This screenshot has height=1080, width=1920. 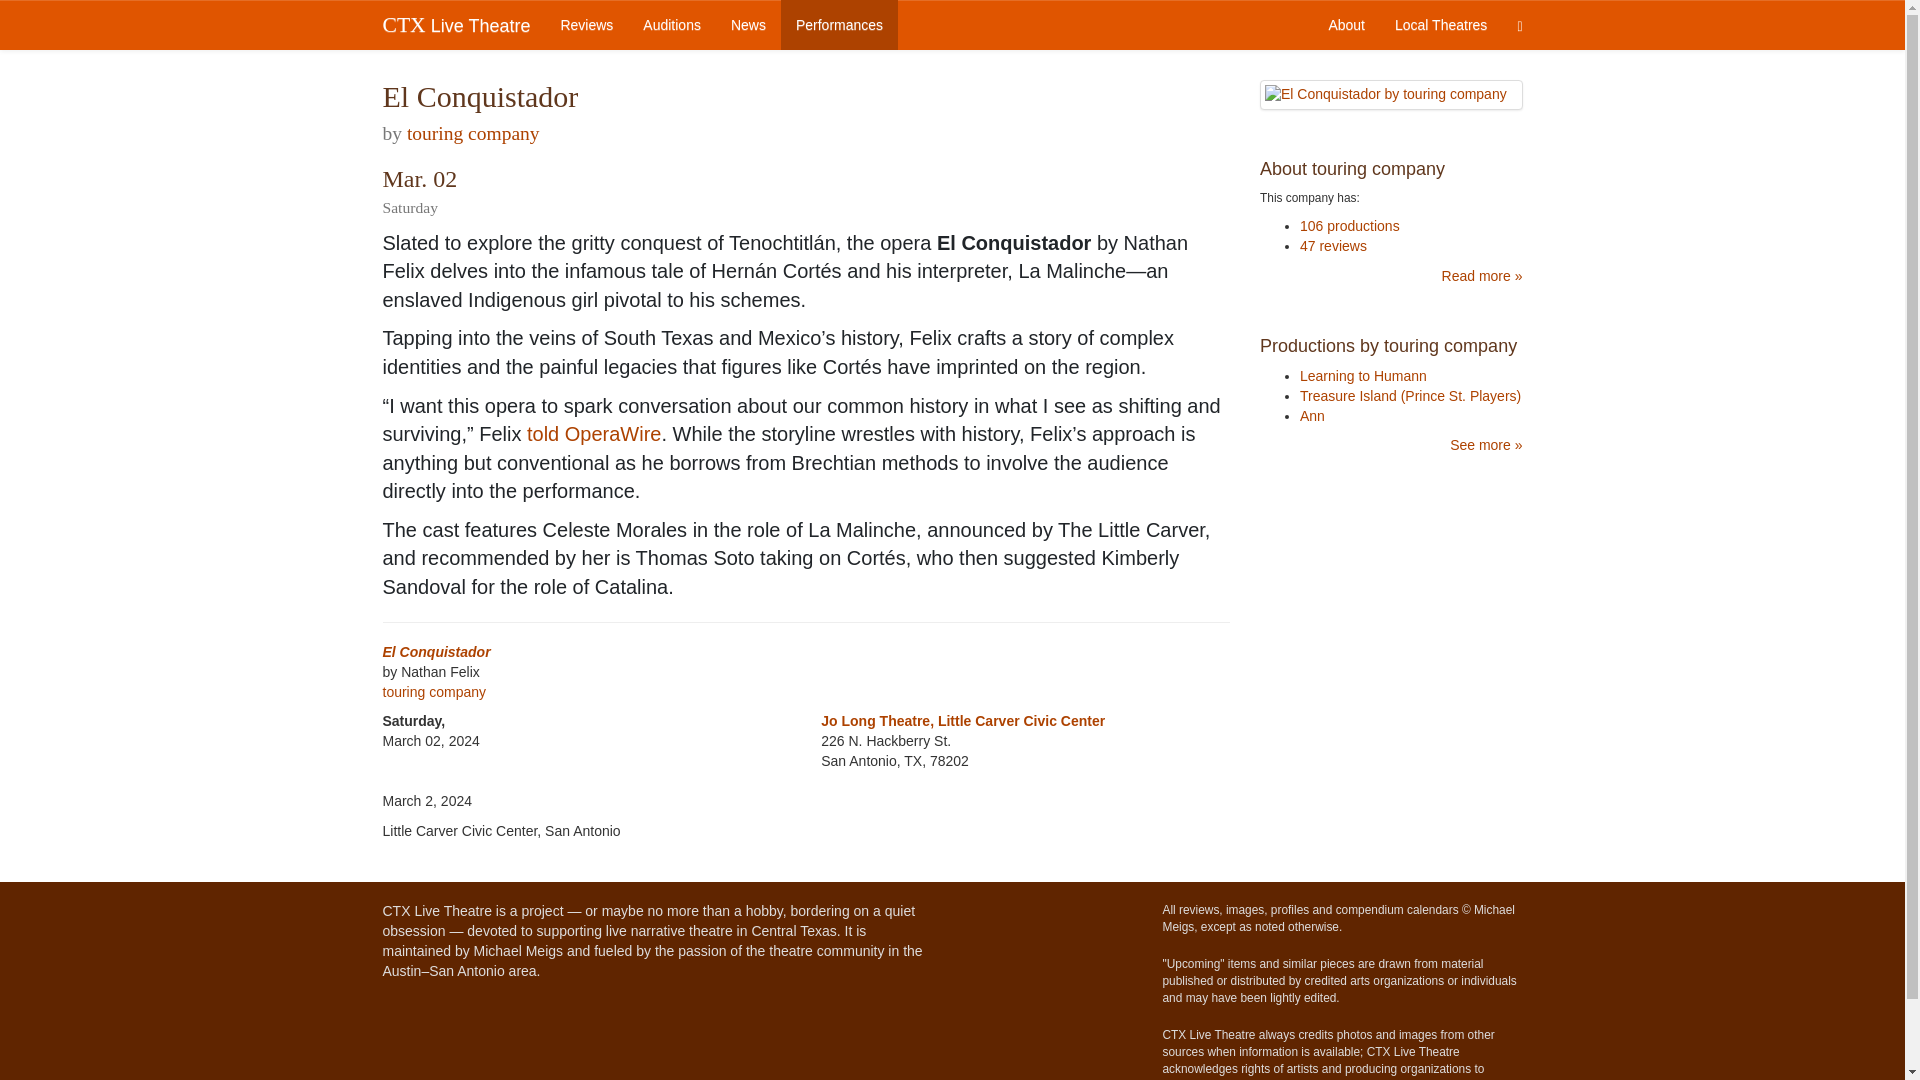 What do you see at coordinates (1333, 245) in the screenshot?
I see `47 reviews` at bounding box center [1333, 245].